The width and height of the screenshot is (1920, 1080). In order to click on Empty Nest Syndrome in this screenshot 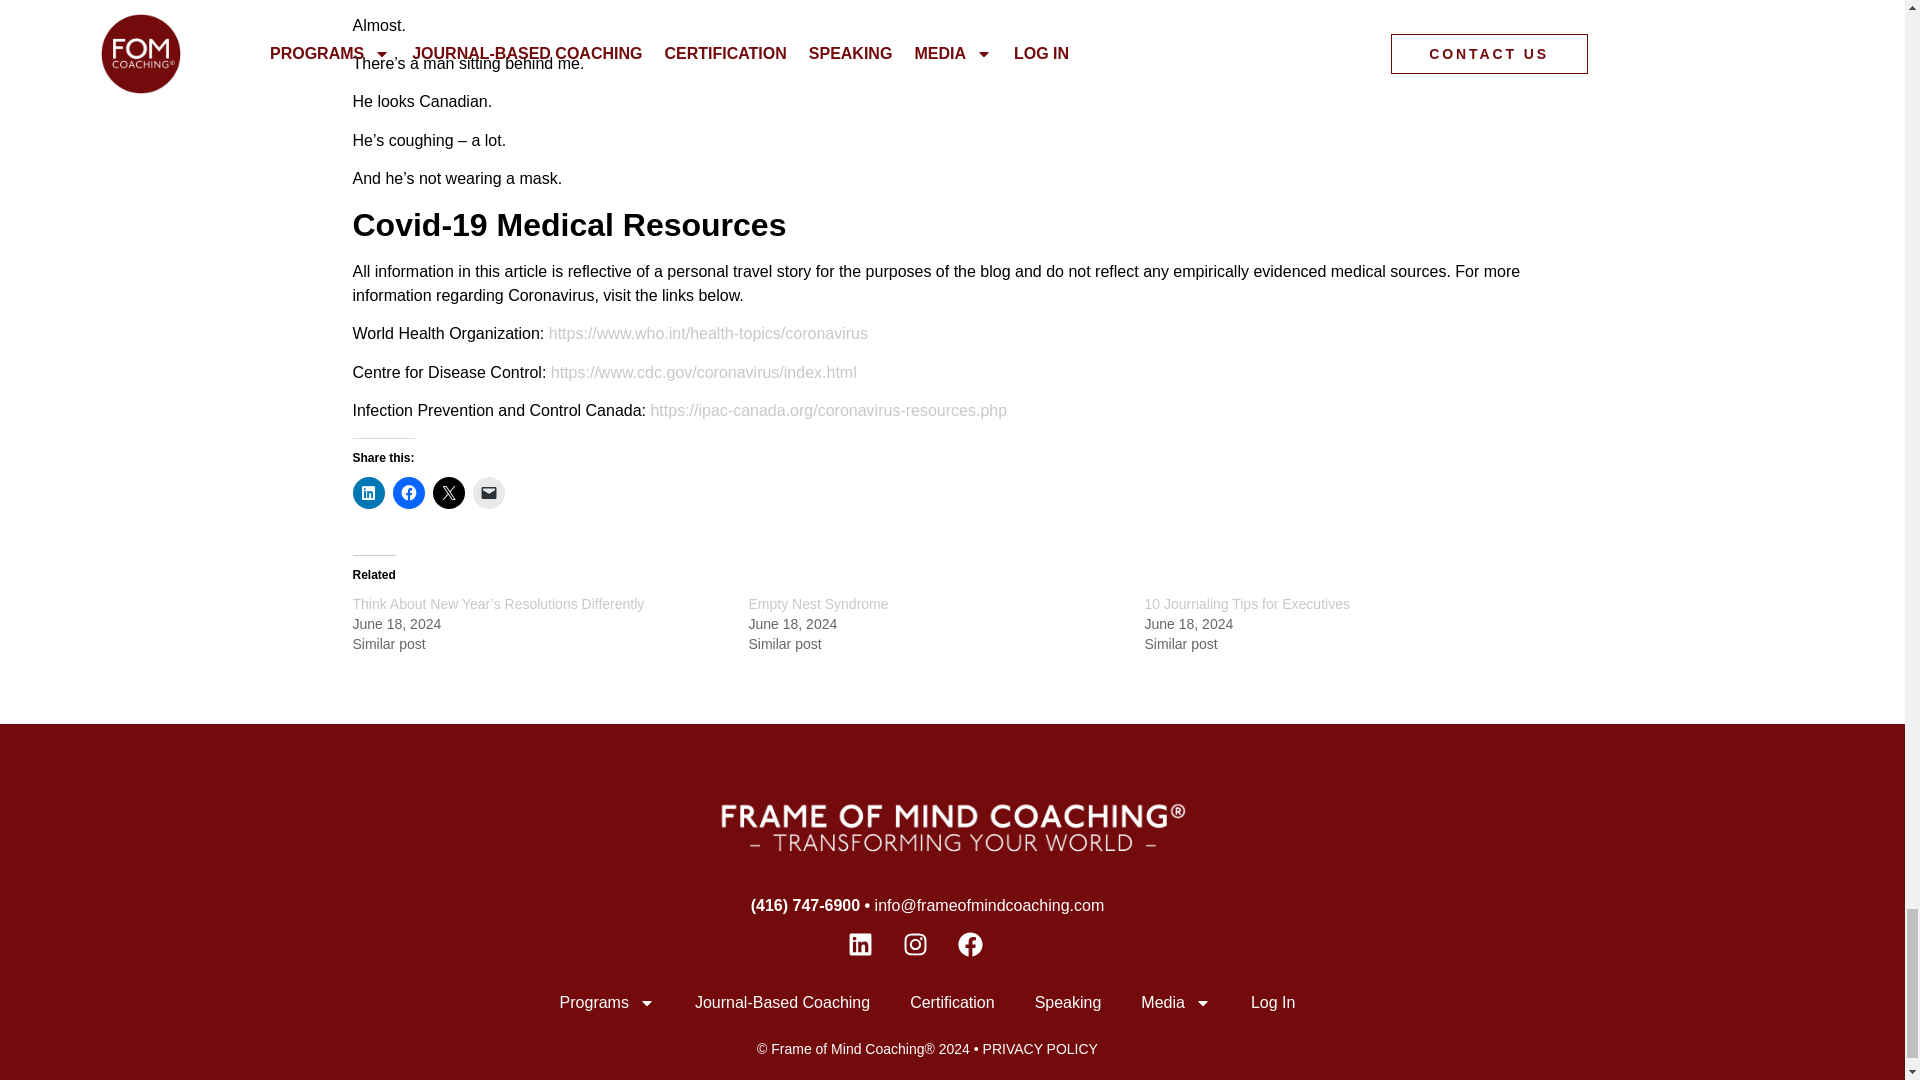, I will do `click(818, 604)`.